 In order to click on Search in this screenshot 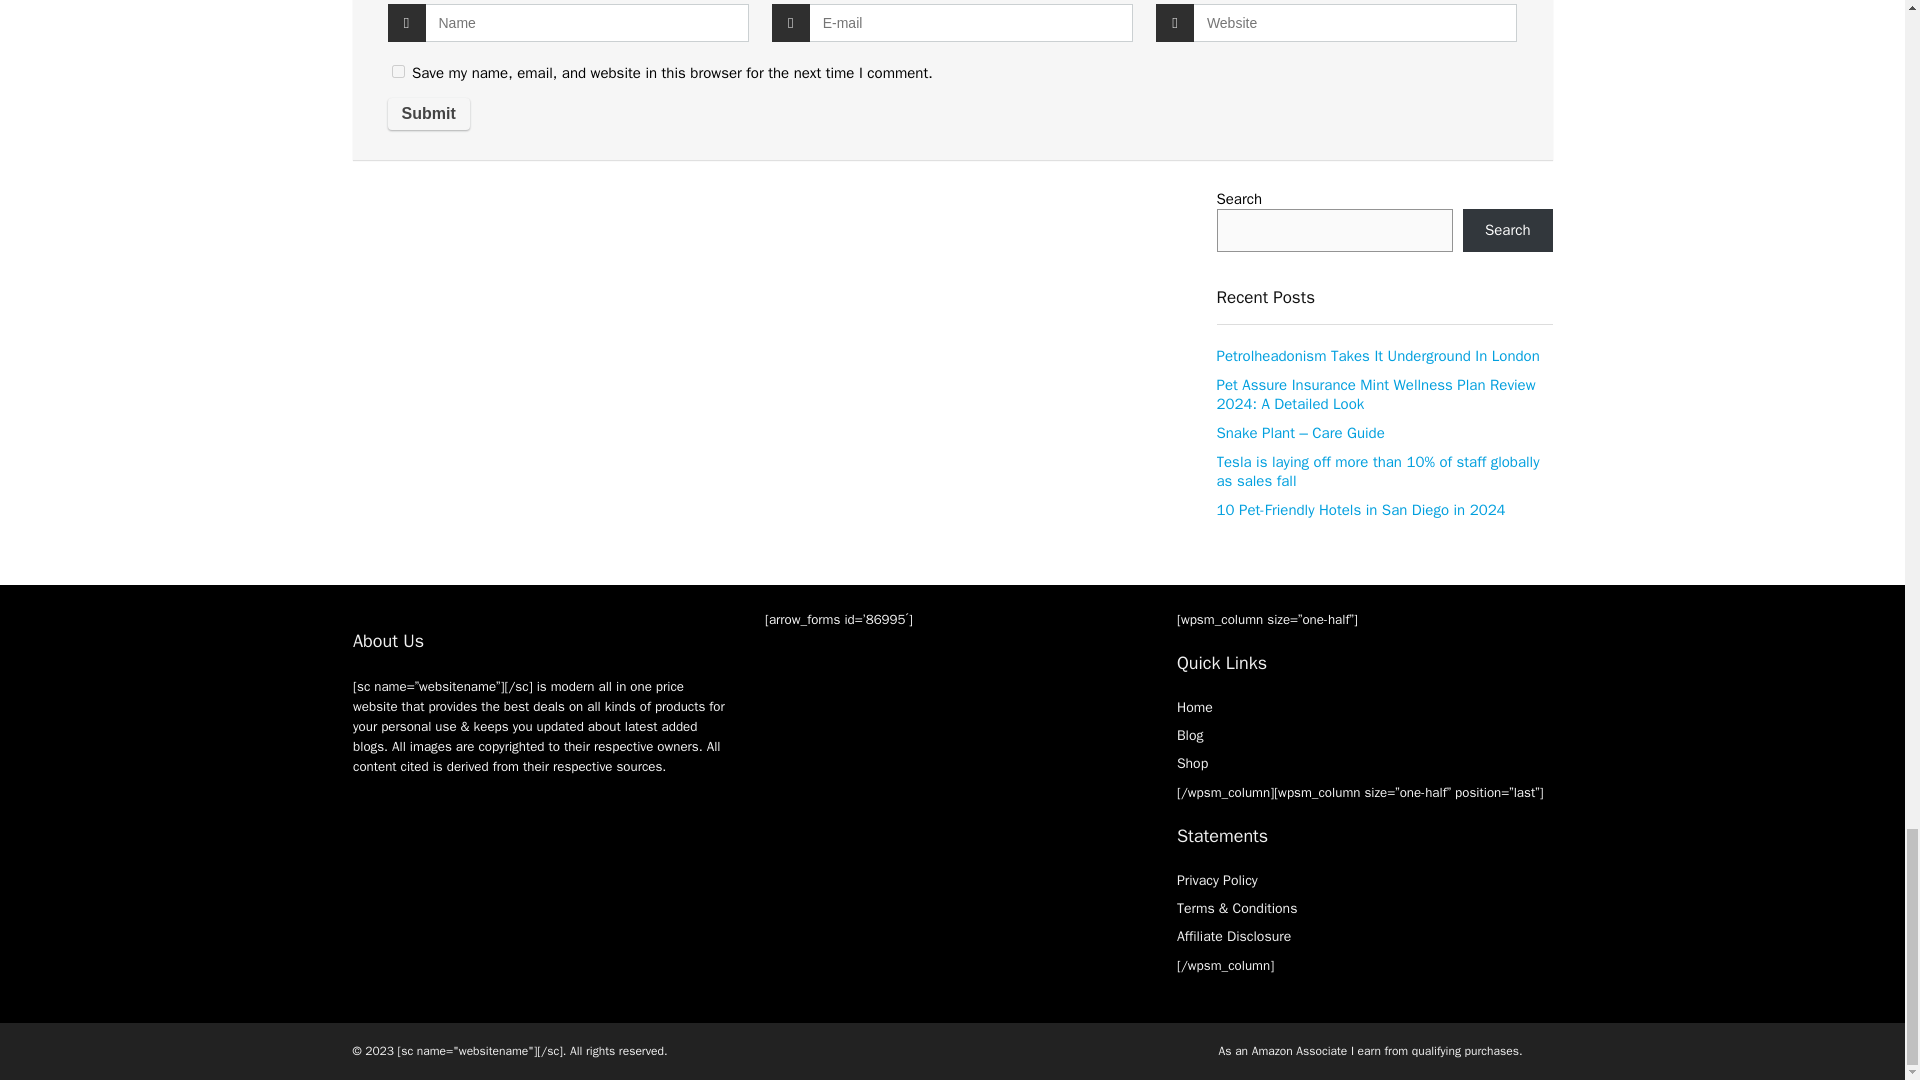, I will do `click(1508, 230)`.